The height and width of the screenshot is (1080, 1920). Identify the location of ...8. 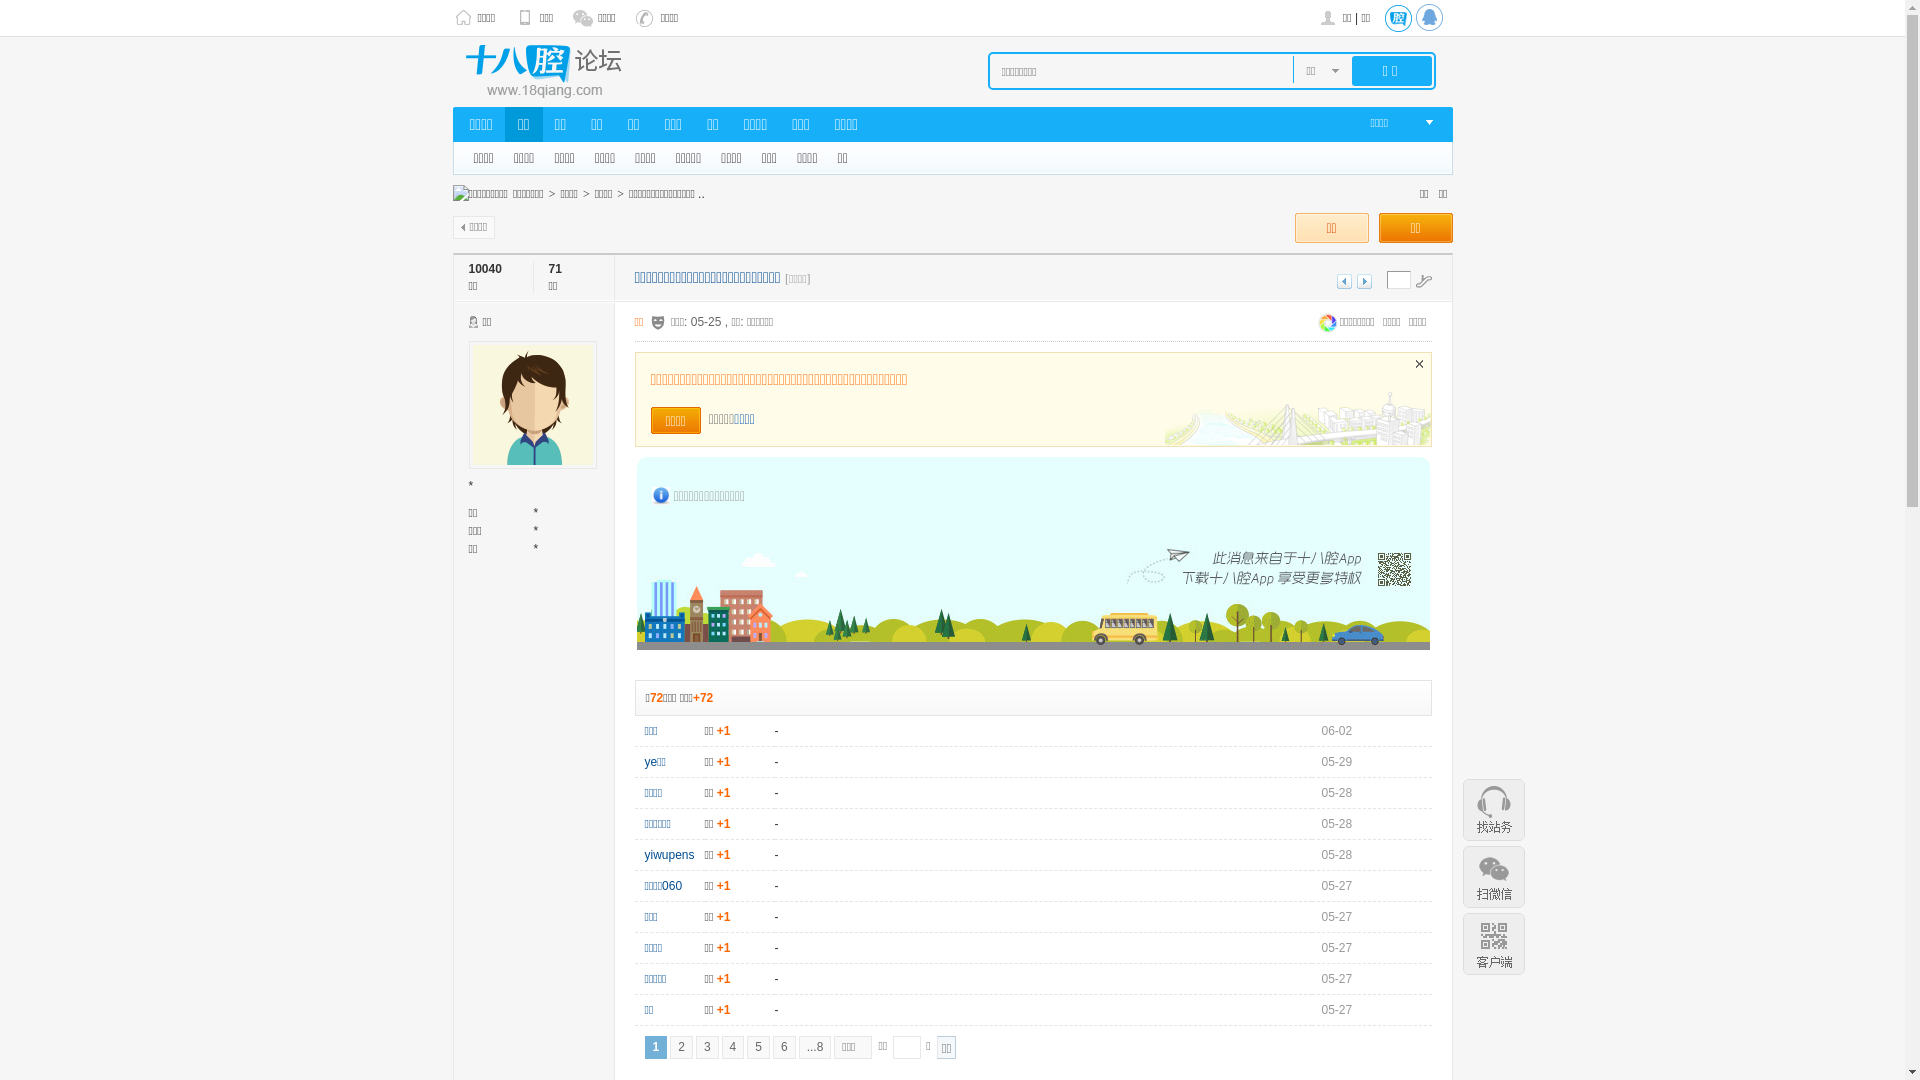
(816, 1048).